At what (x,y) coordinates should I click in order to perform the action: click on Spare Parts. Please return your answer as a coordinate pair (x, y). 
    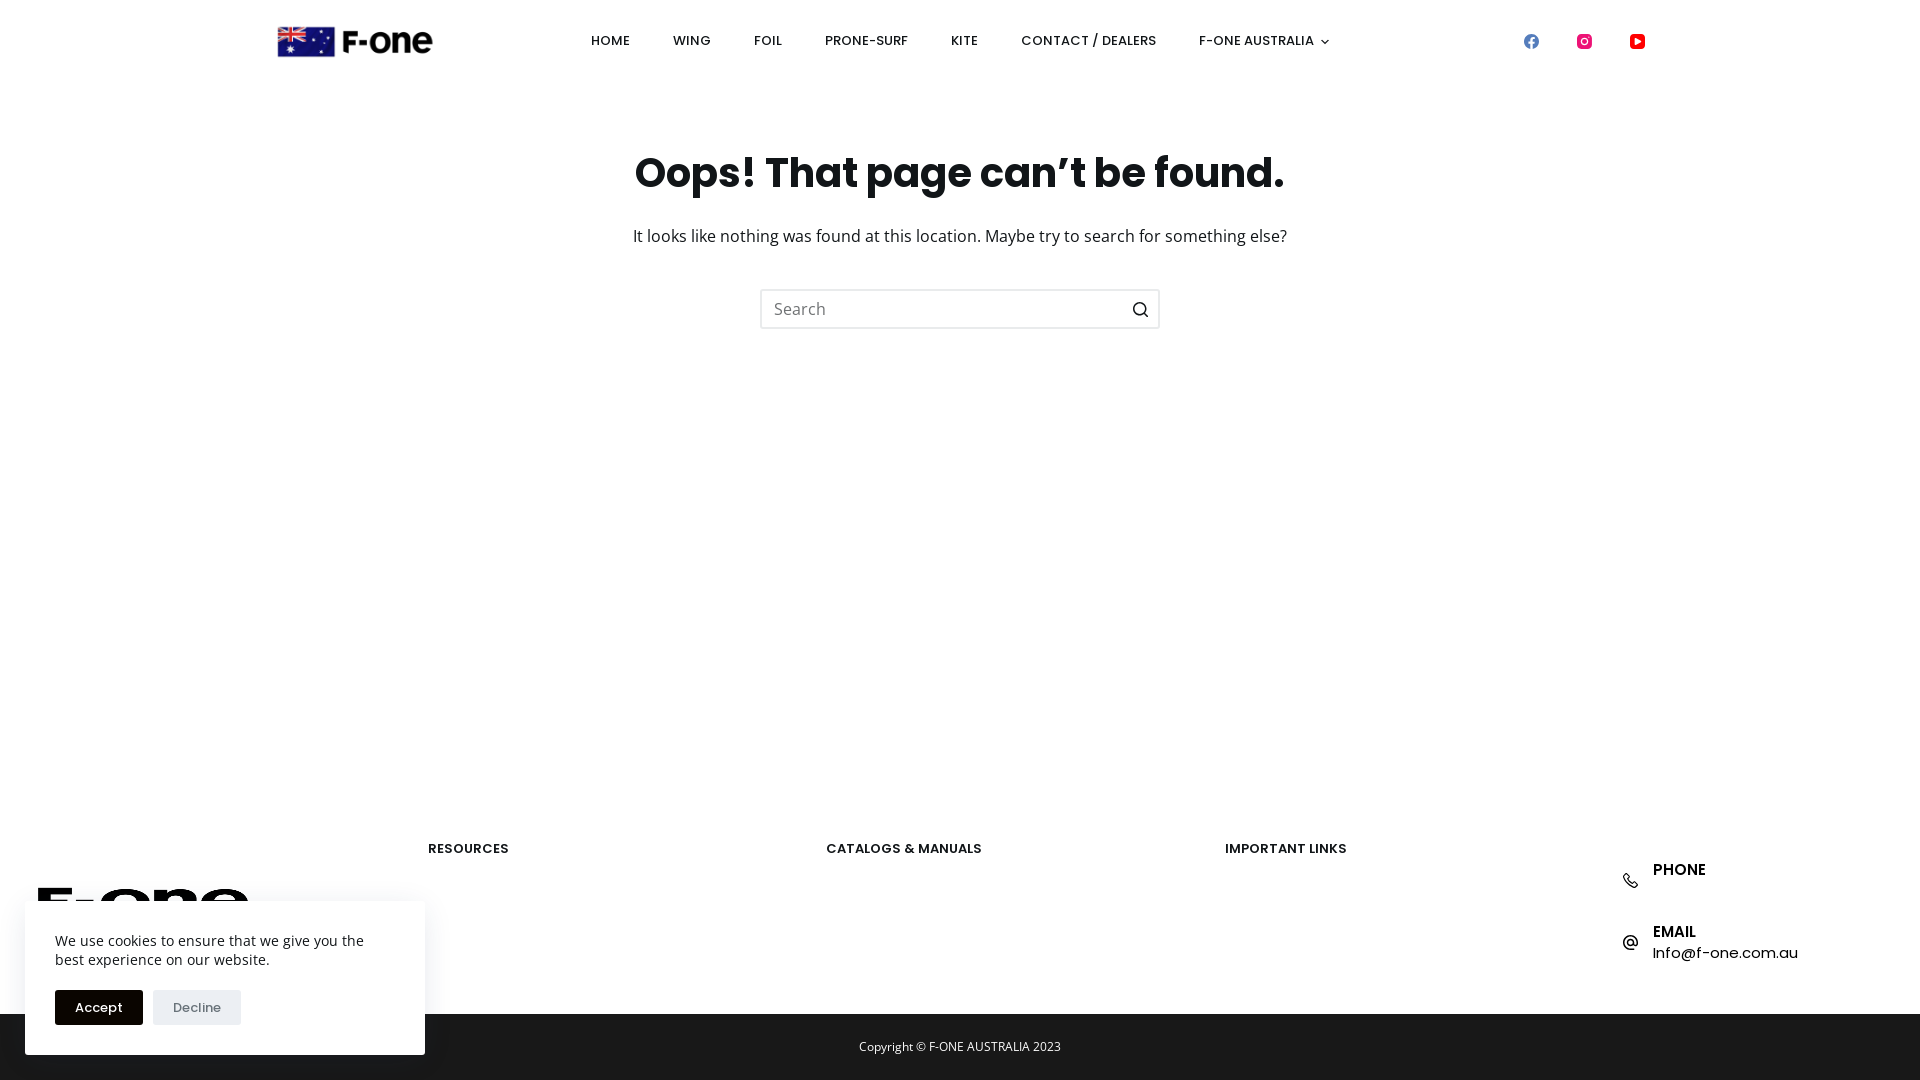
    Looking at the image, I should click on (1263, 884).